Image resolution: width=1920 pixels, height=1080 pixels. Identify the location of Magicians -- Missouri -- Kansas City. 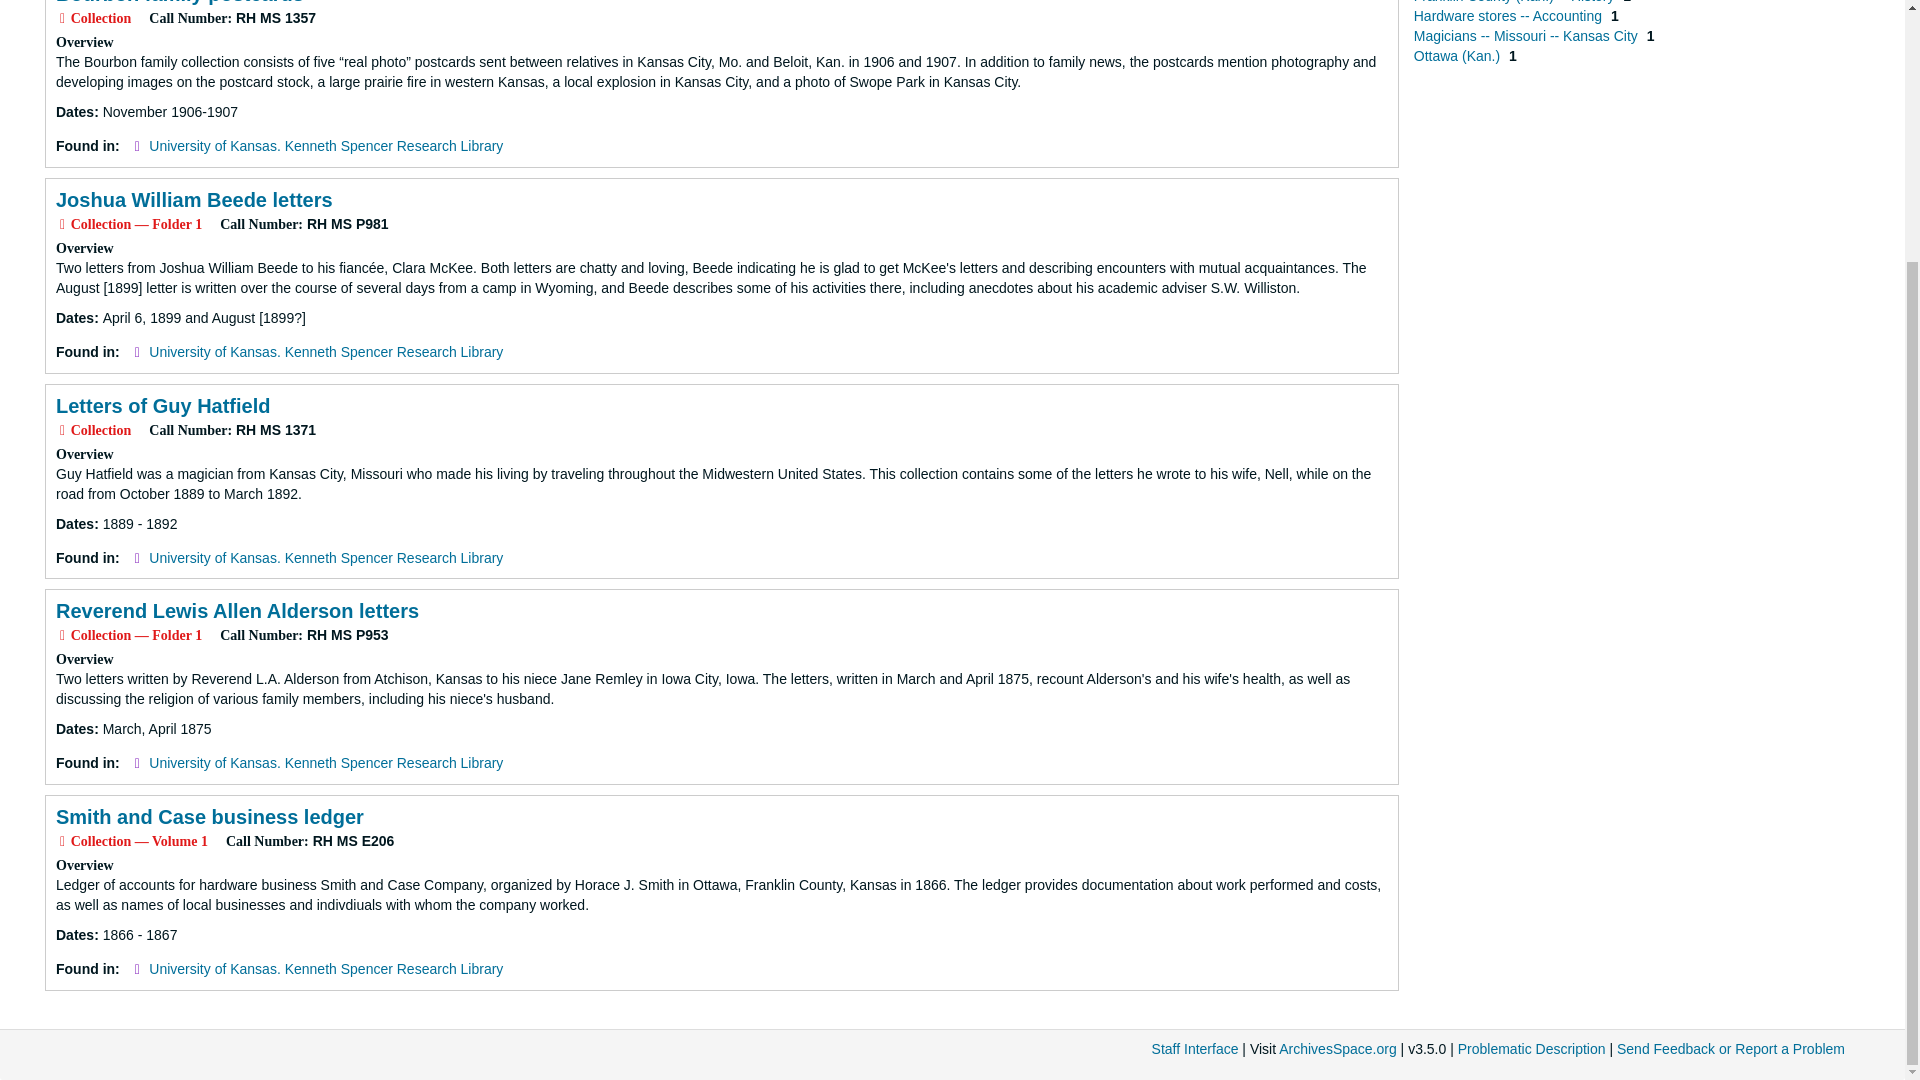
(1527, 36).